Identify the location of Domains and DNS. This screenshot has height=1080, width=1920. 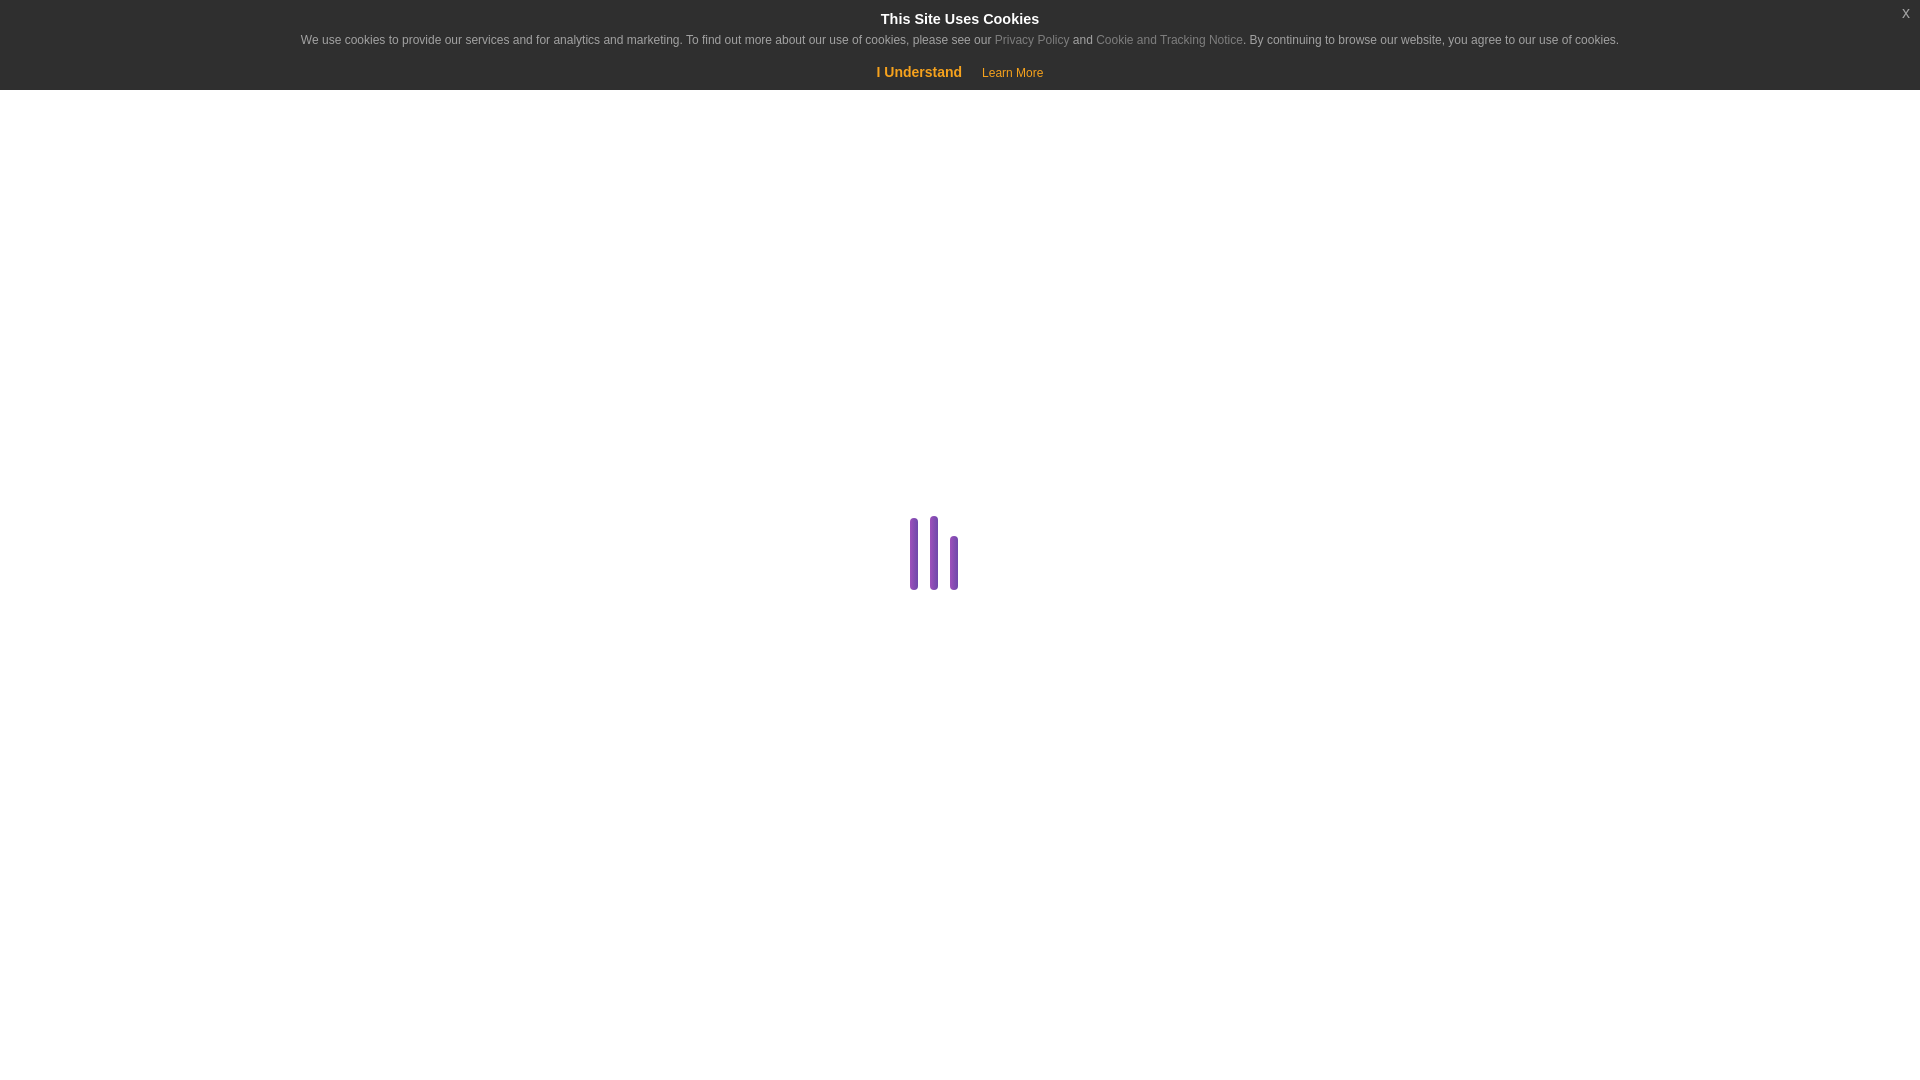
(371, 700).